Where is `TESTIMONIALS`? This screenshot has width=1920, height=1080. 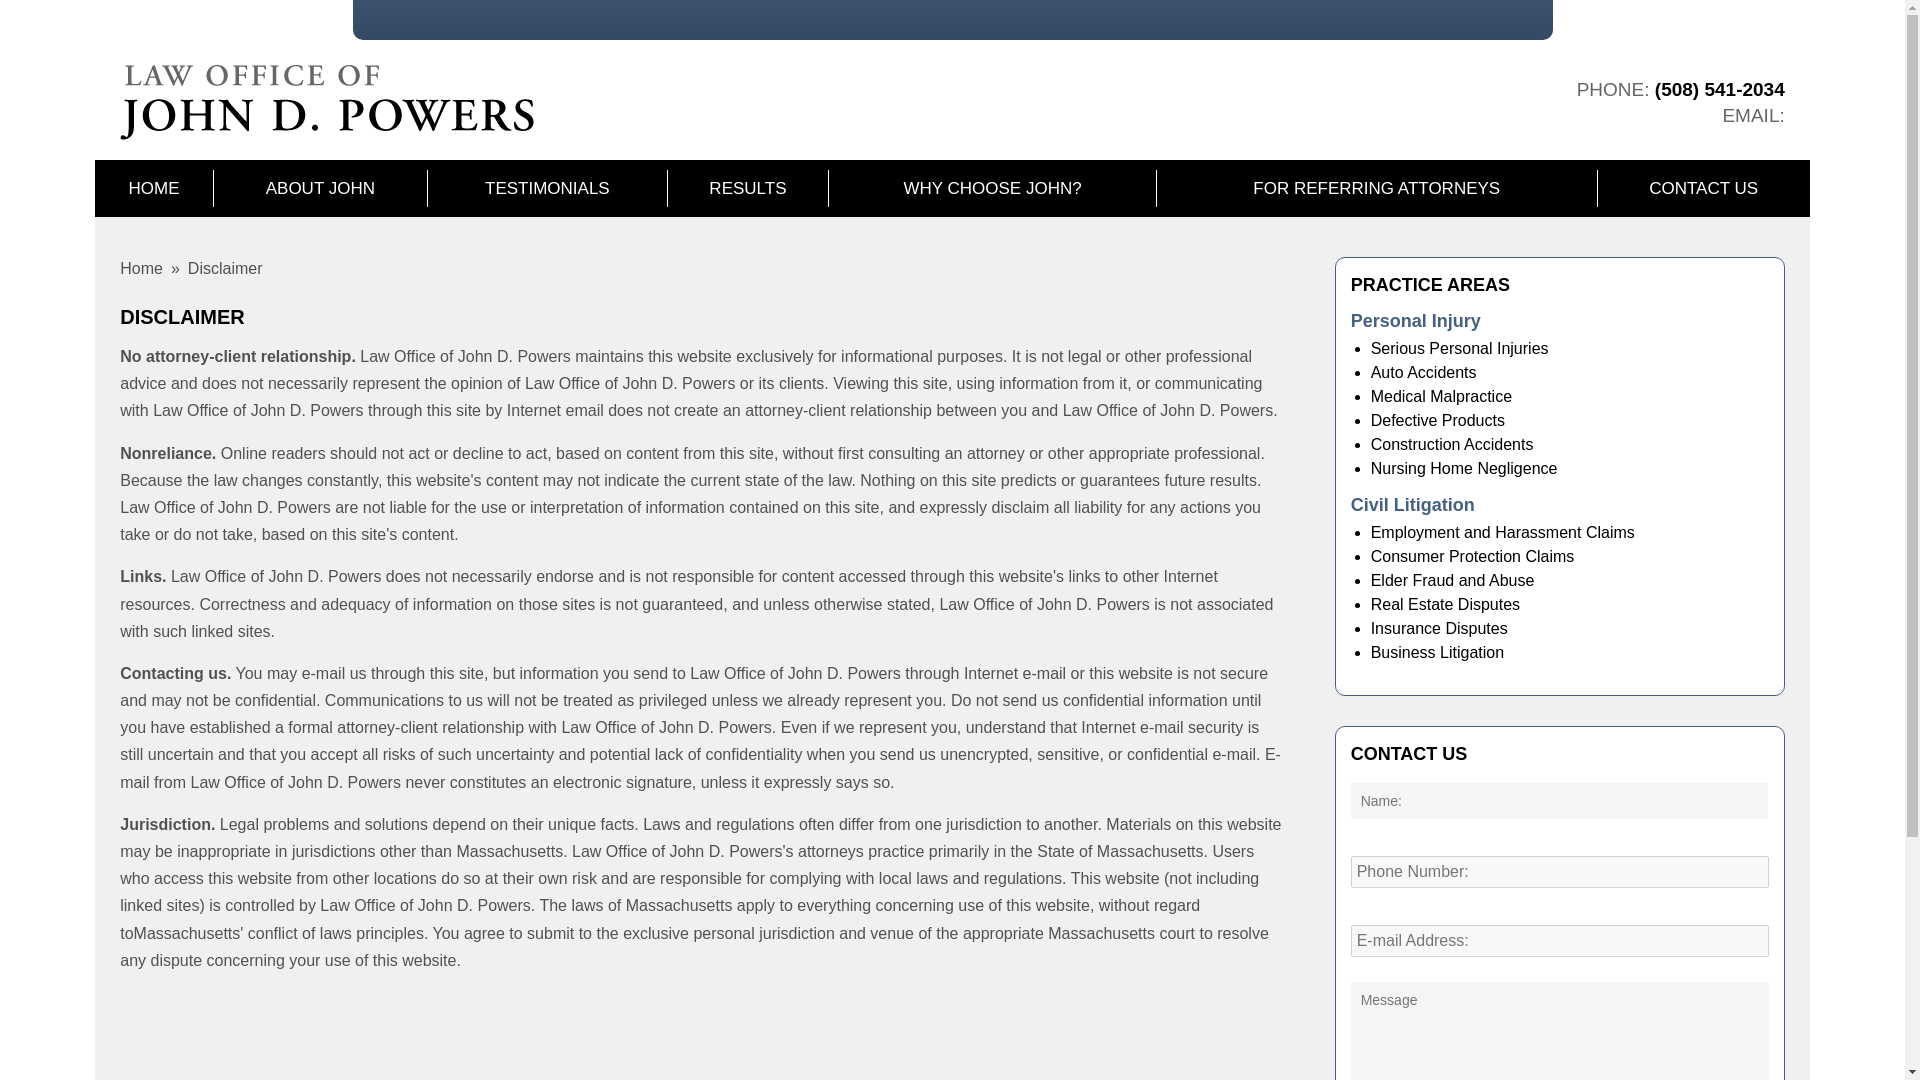 TESTIMONIALS is located at coordinates (547, 188).